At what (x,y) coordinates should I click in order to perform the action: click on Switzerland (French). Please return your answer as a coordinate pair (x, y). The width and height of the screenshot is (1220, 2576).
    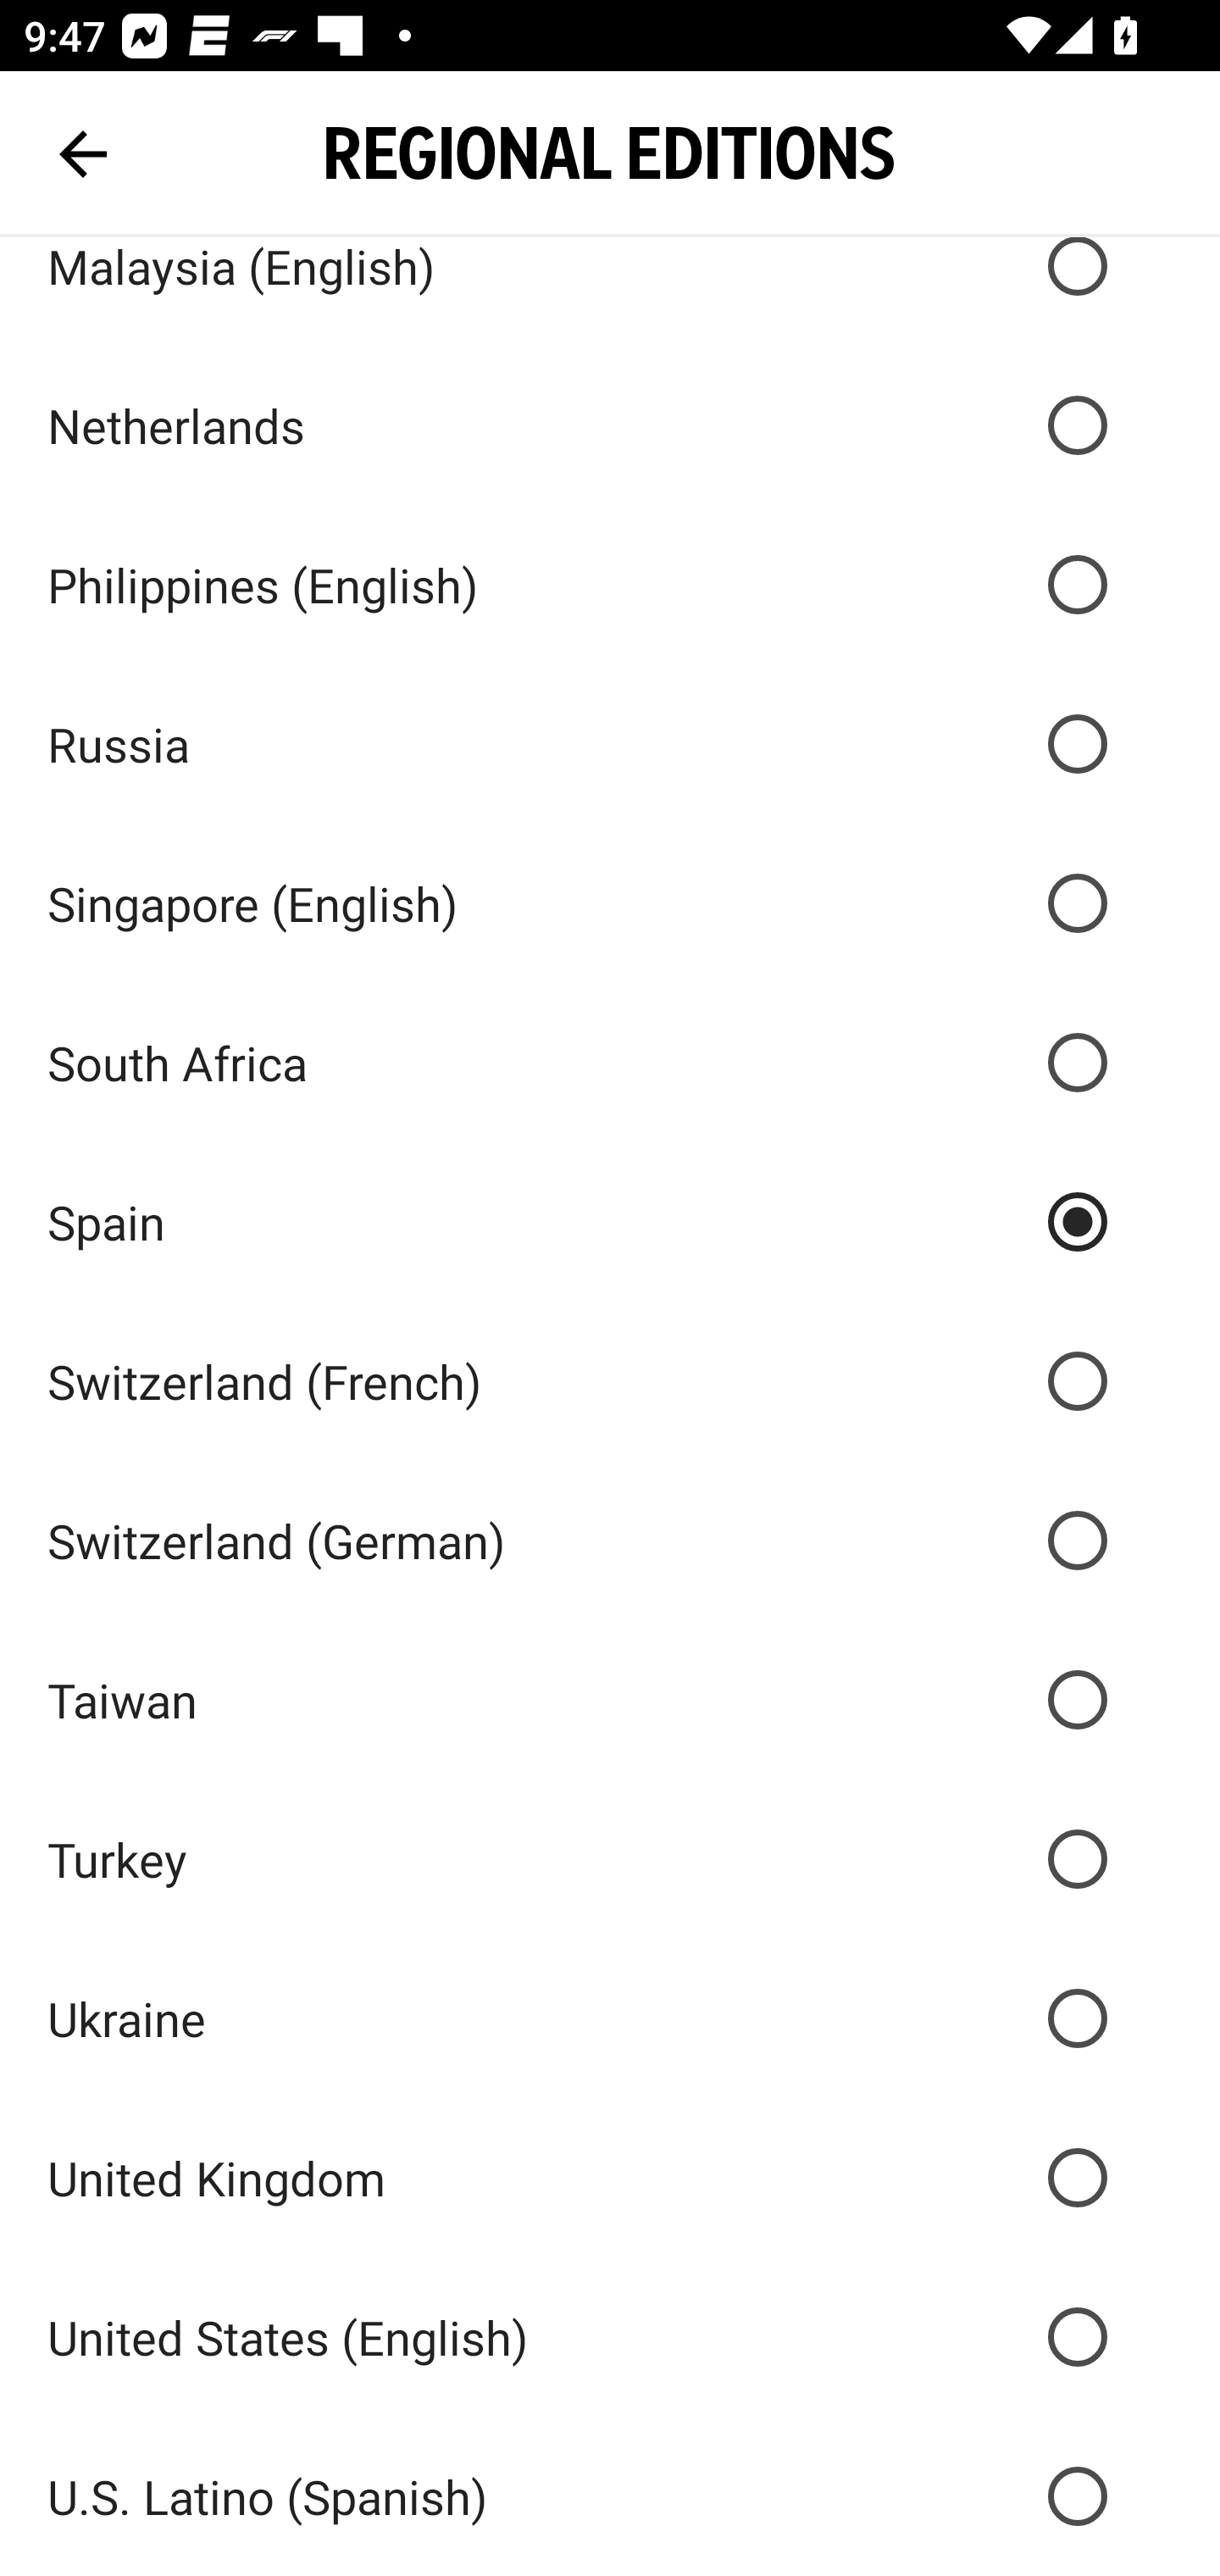
    Looking at the image, I should click on (610, 1380).